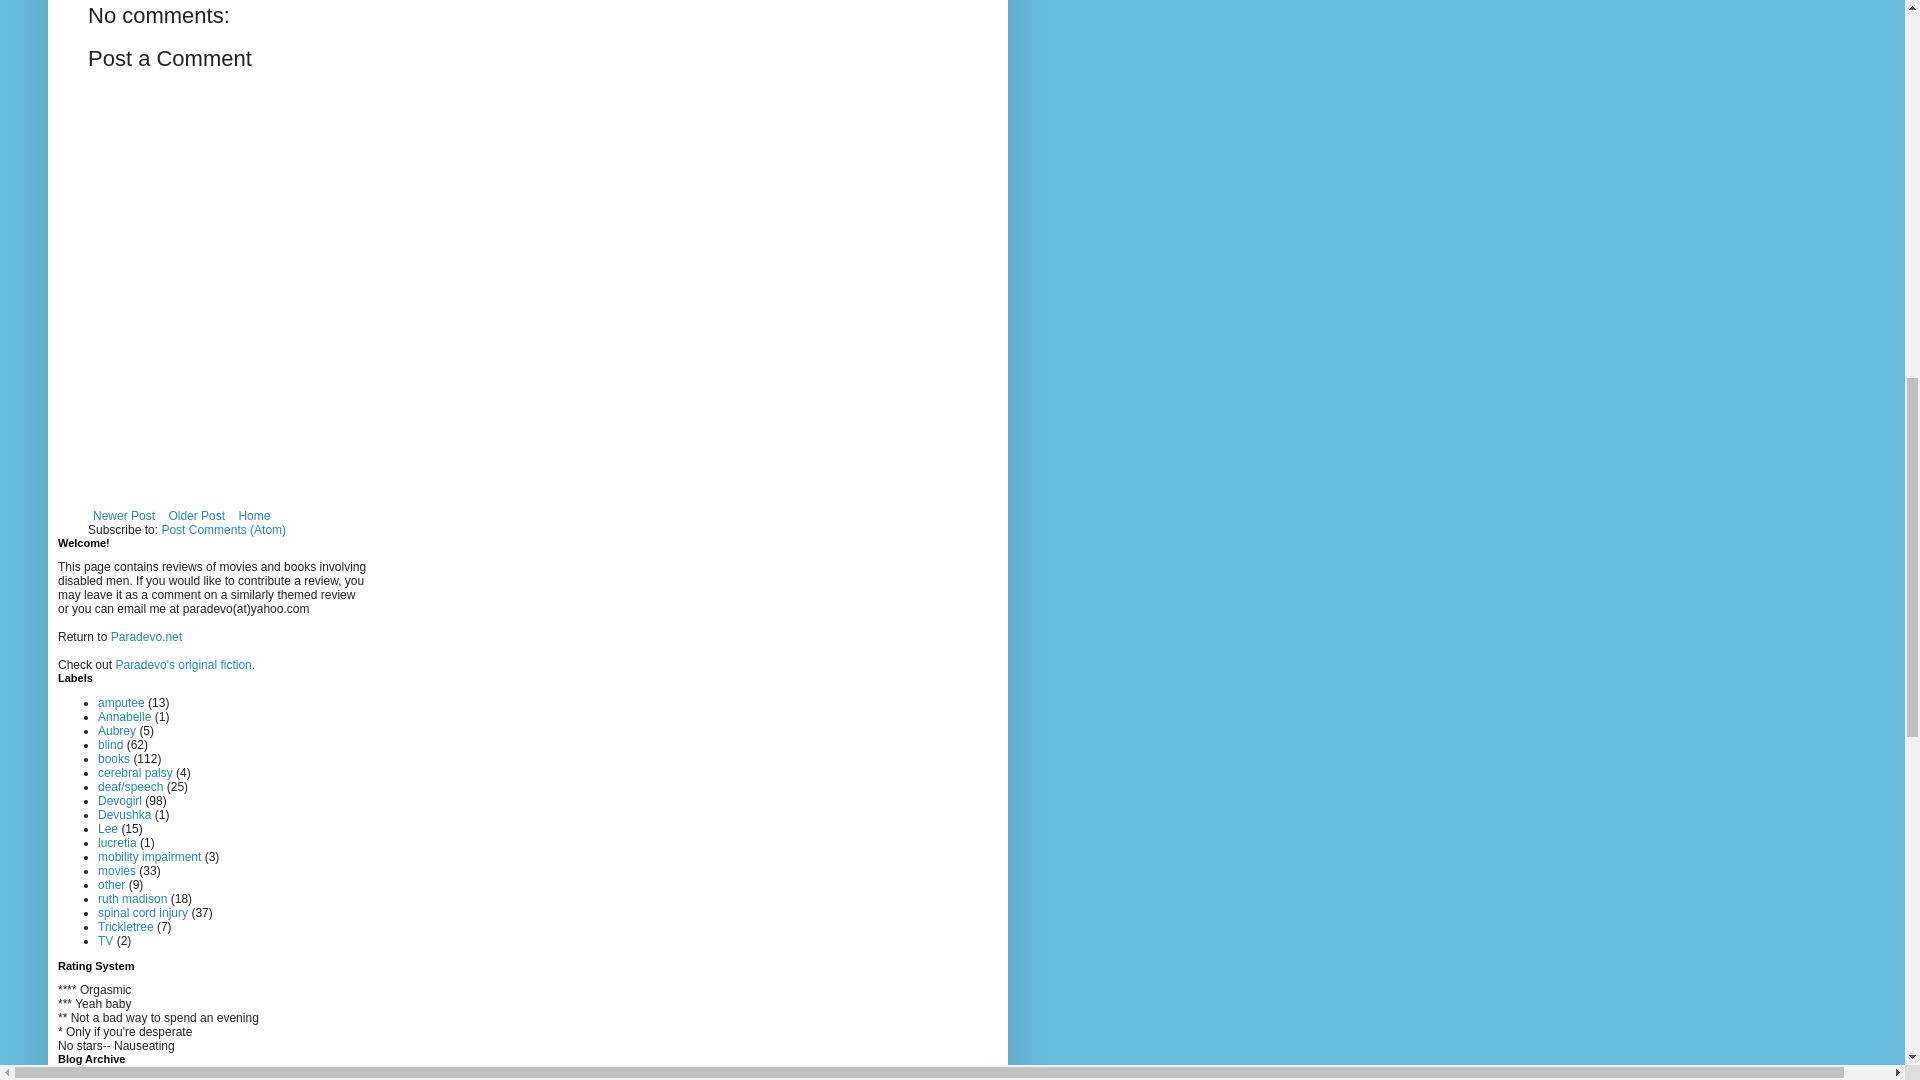 This screenshot has width=1920, height=1080. What do you see at coordinates (253, 516) in the screenshot?
I see `Home` at bounding box center [253, 516].